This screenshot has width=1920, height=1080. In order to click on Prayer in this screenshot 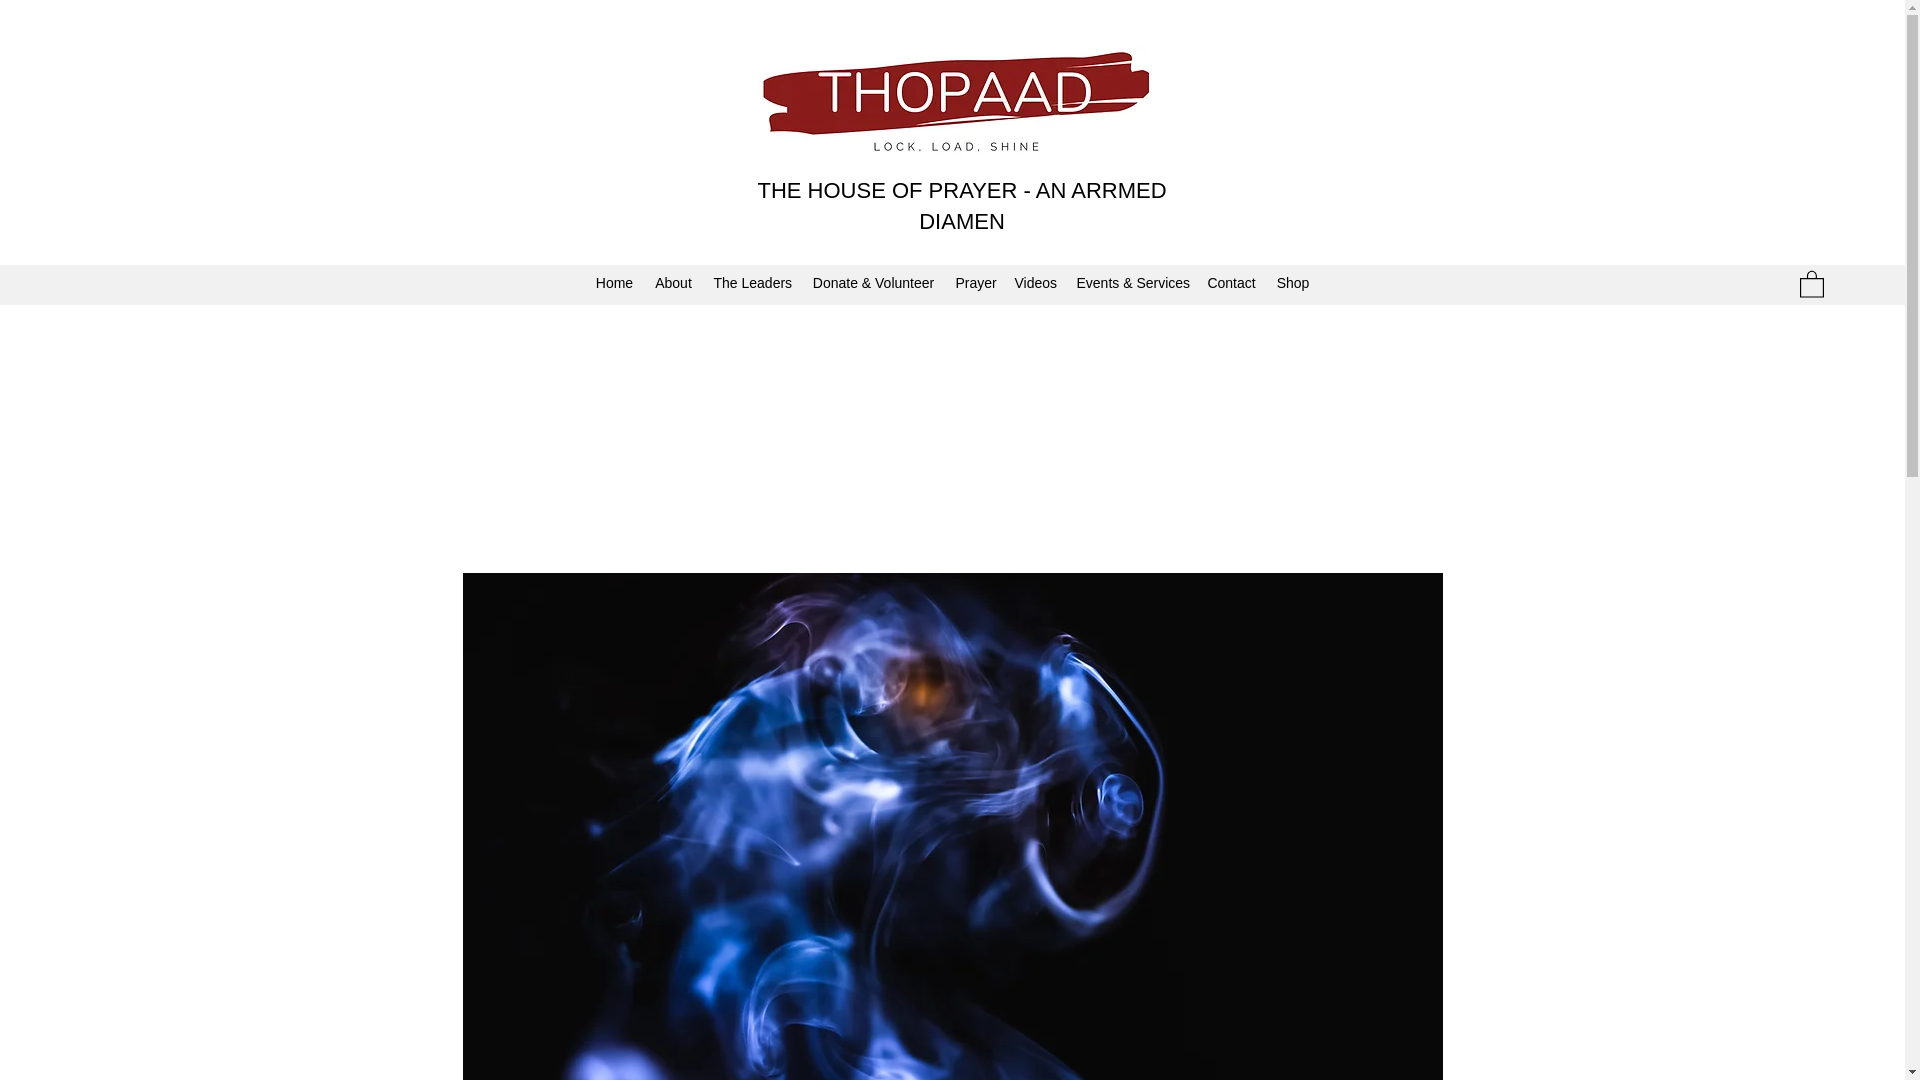, I will do `click(975, 283)`.